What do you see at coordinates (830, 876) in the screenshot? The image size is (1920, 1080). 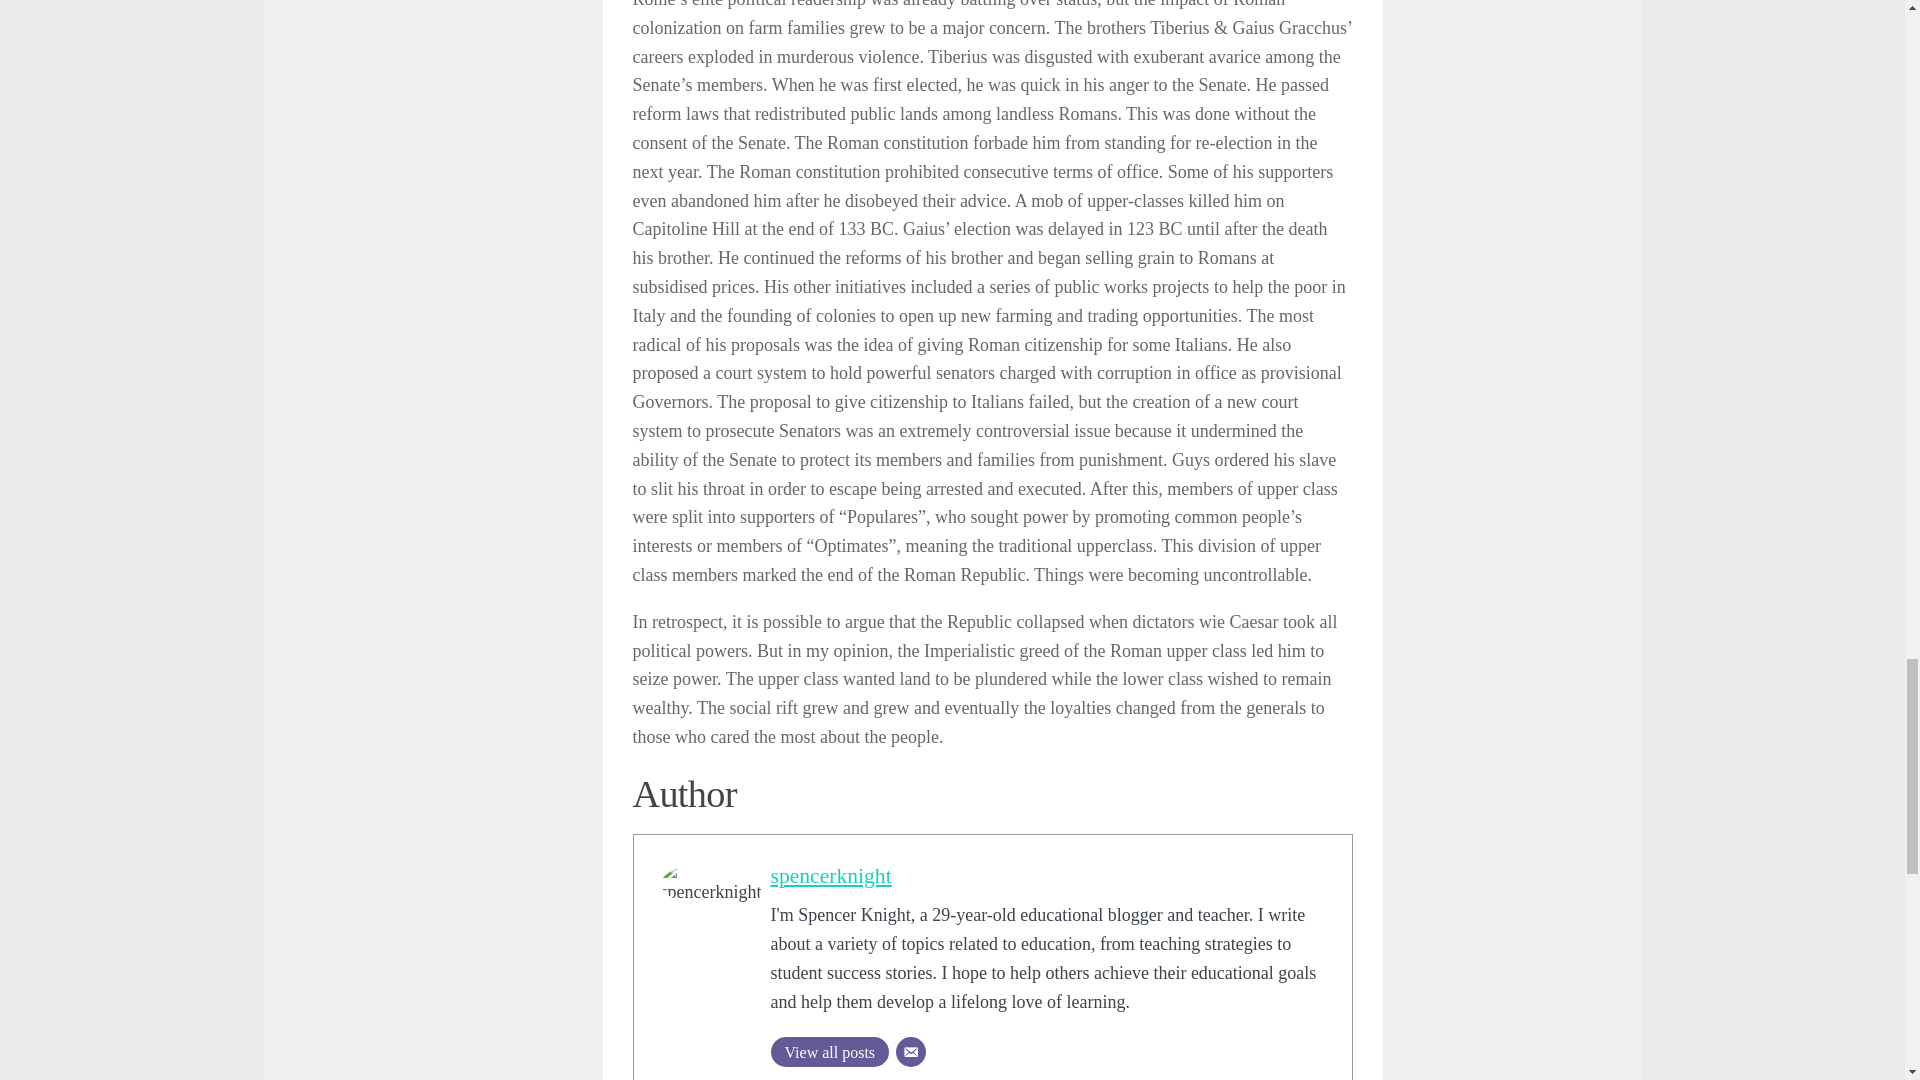 I see `spencerknight` at bounding box center [830, 876].